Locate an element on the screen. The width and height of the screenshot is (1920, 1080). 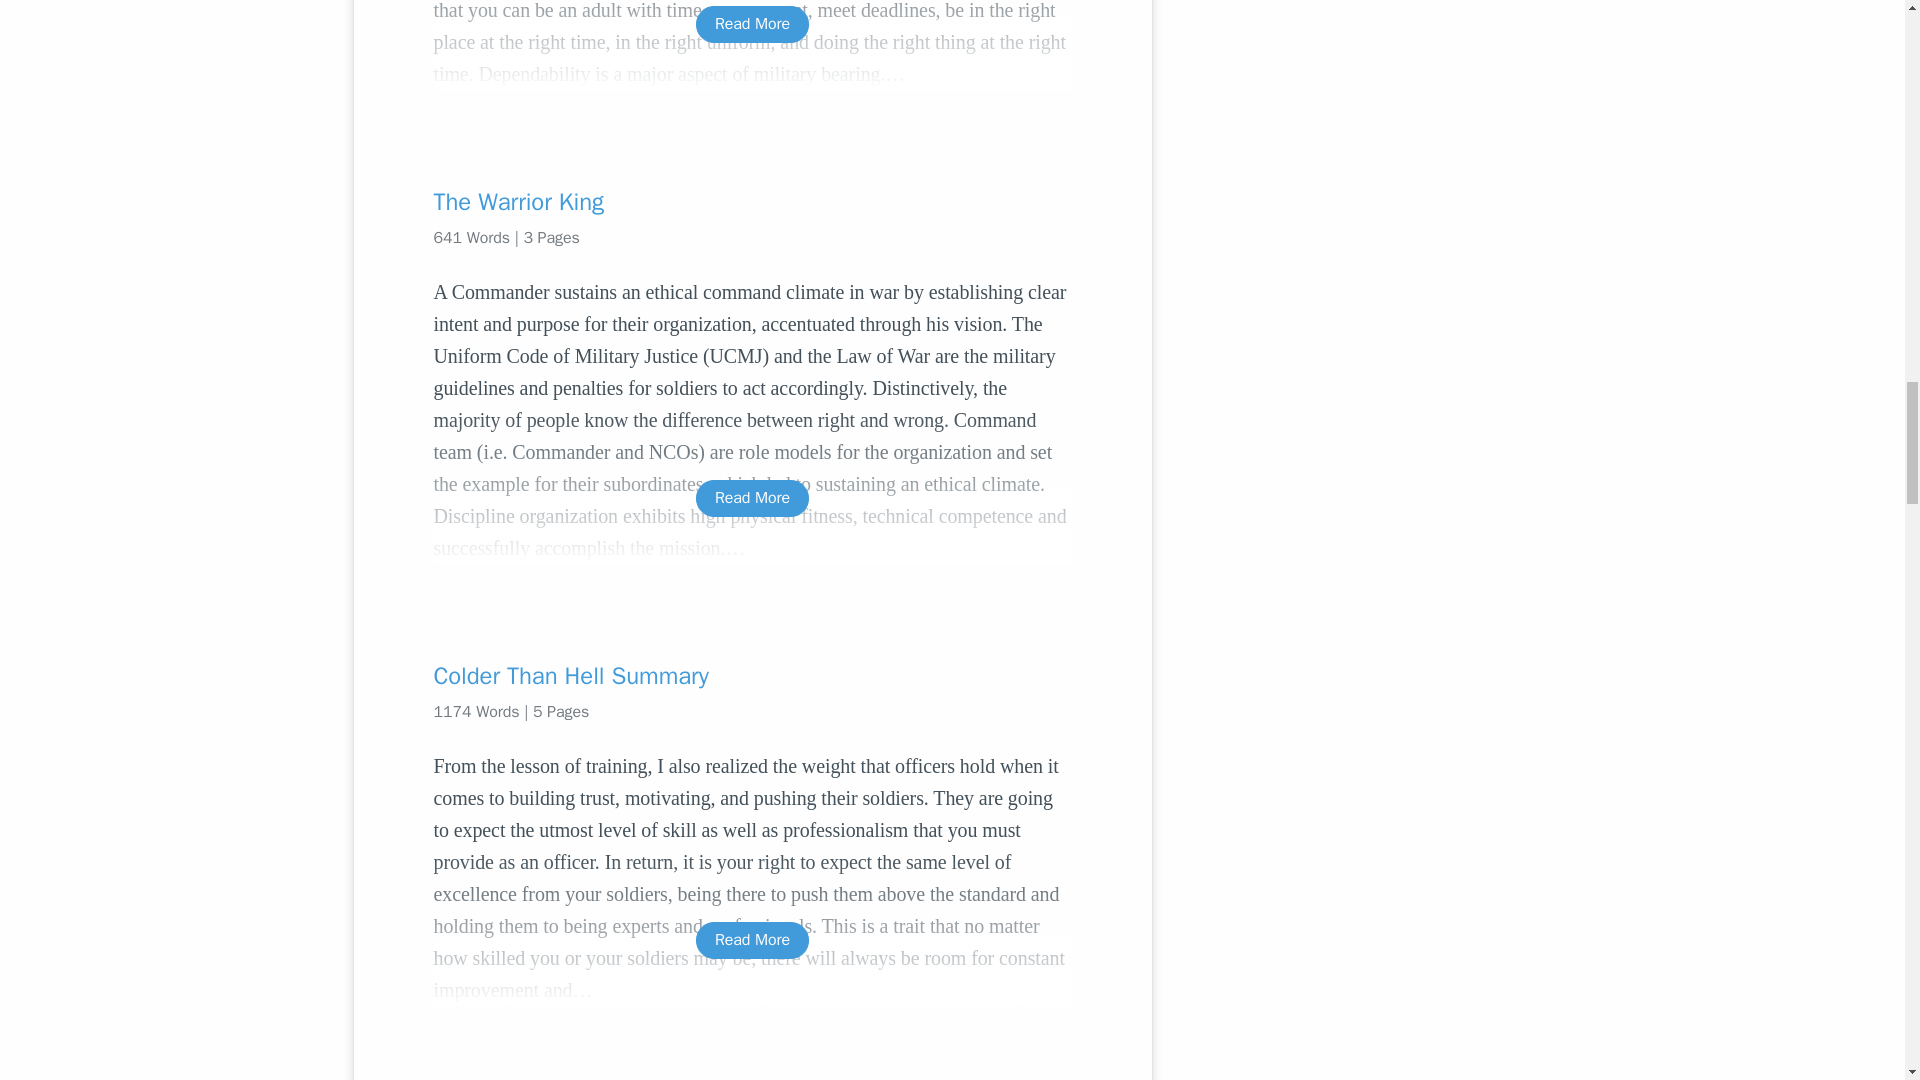
Read More is located at coordinates (752, 24).